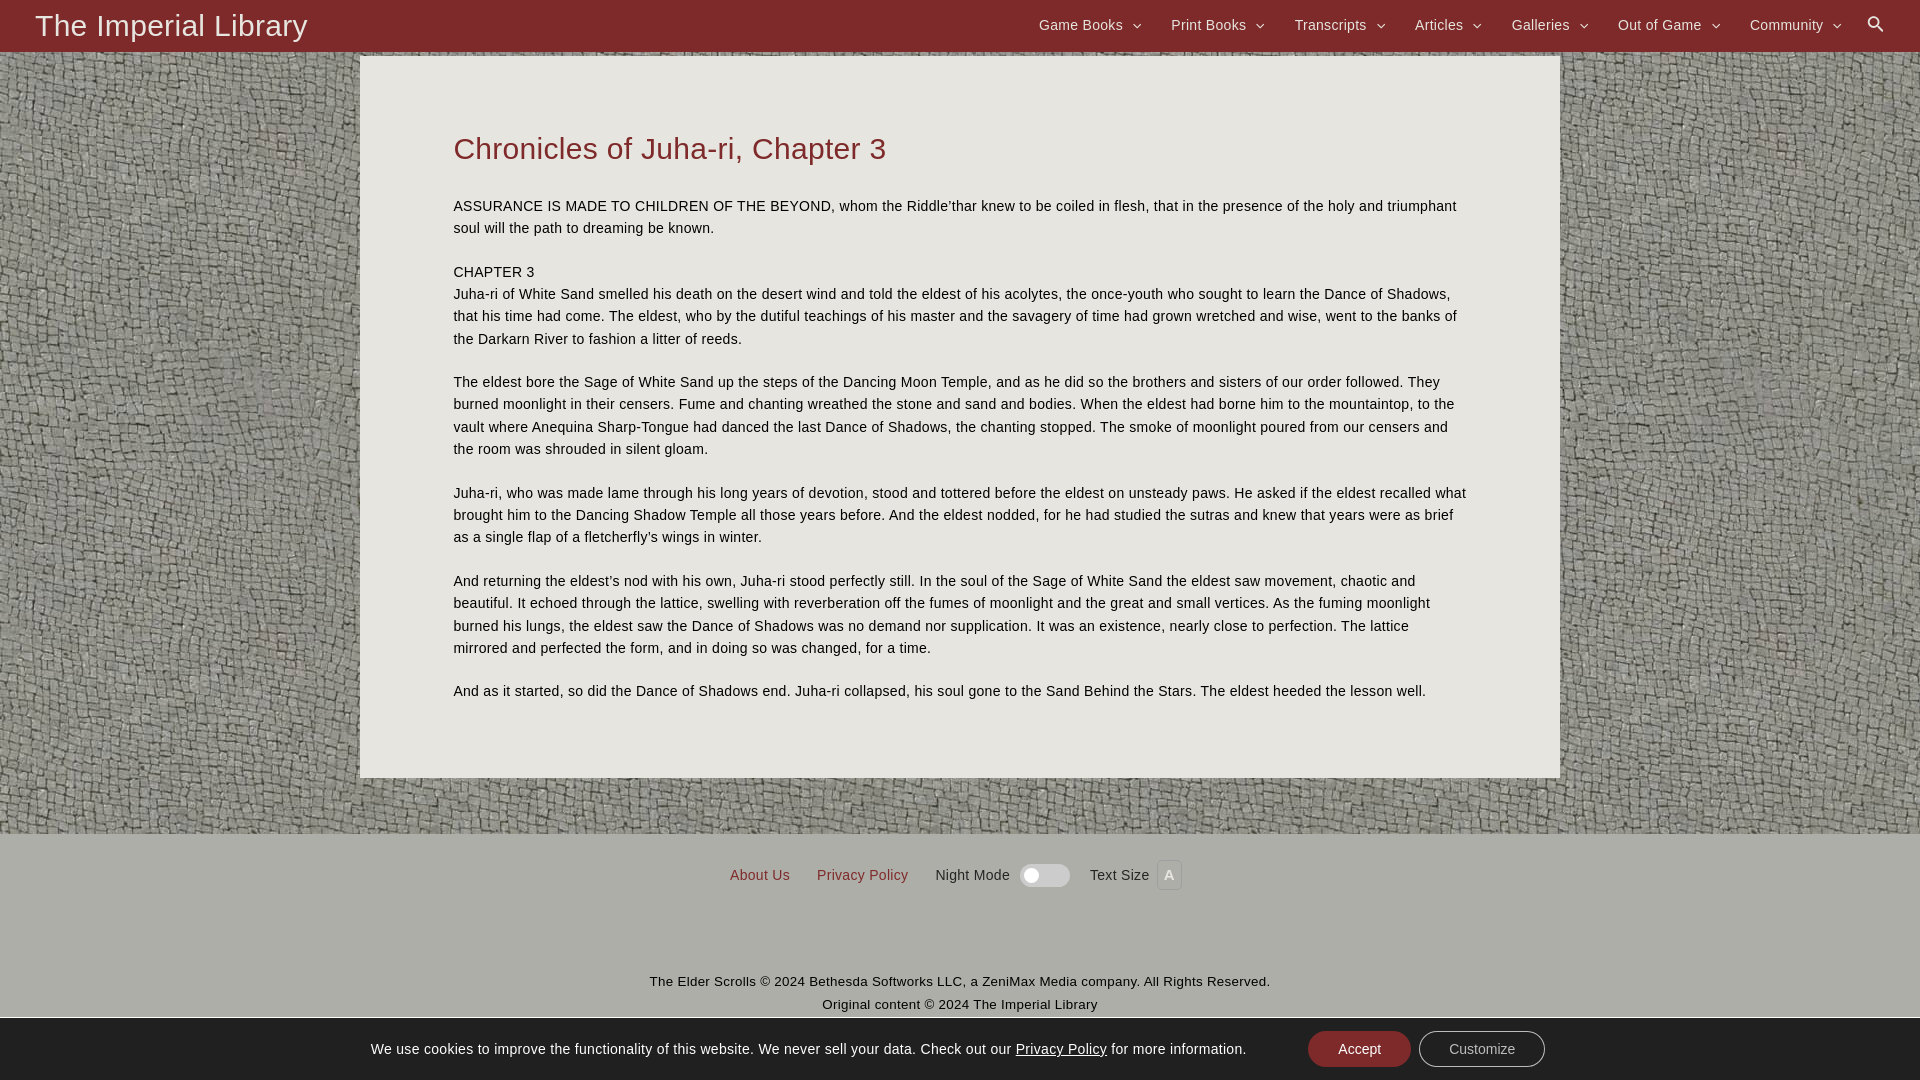  What do you see at coordinates (1217, 24) in the screenshot?
I see `Print Books` at bounding box center [1217, 24].